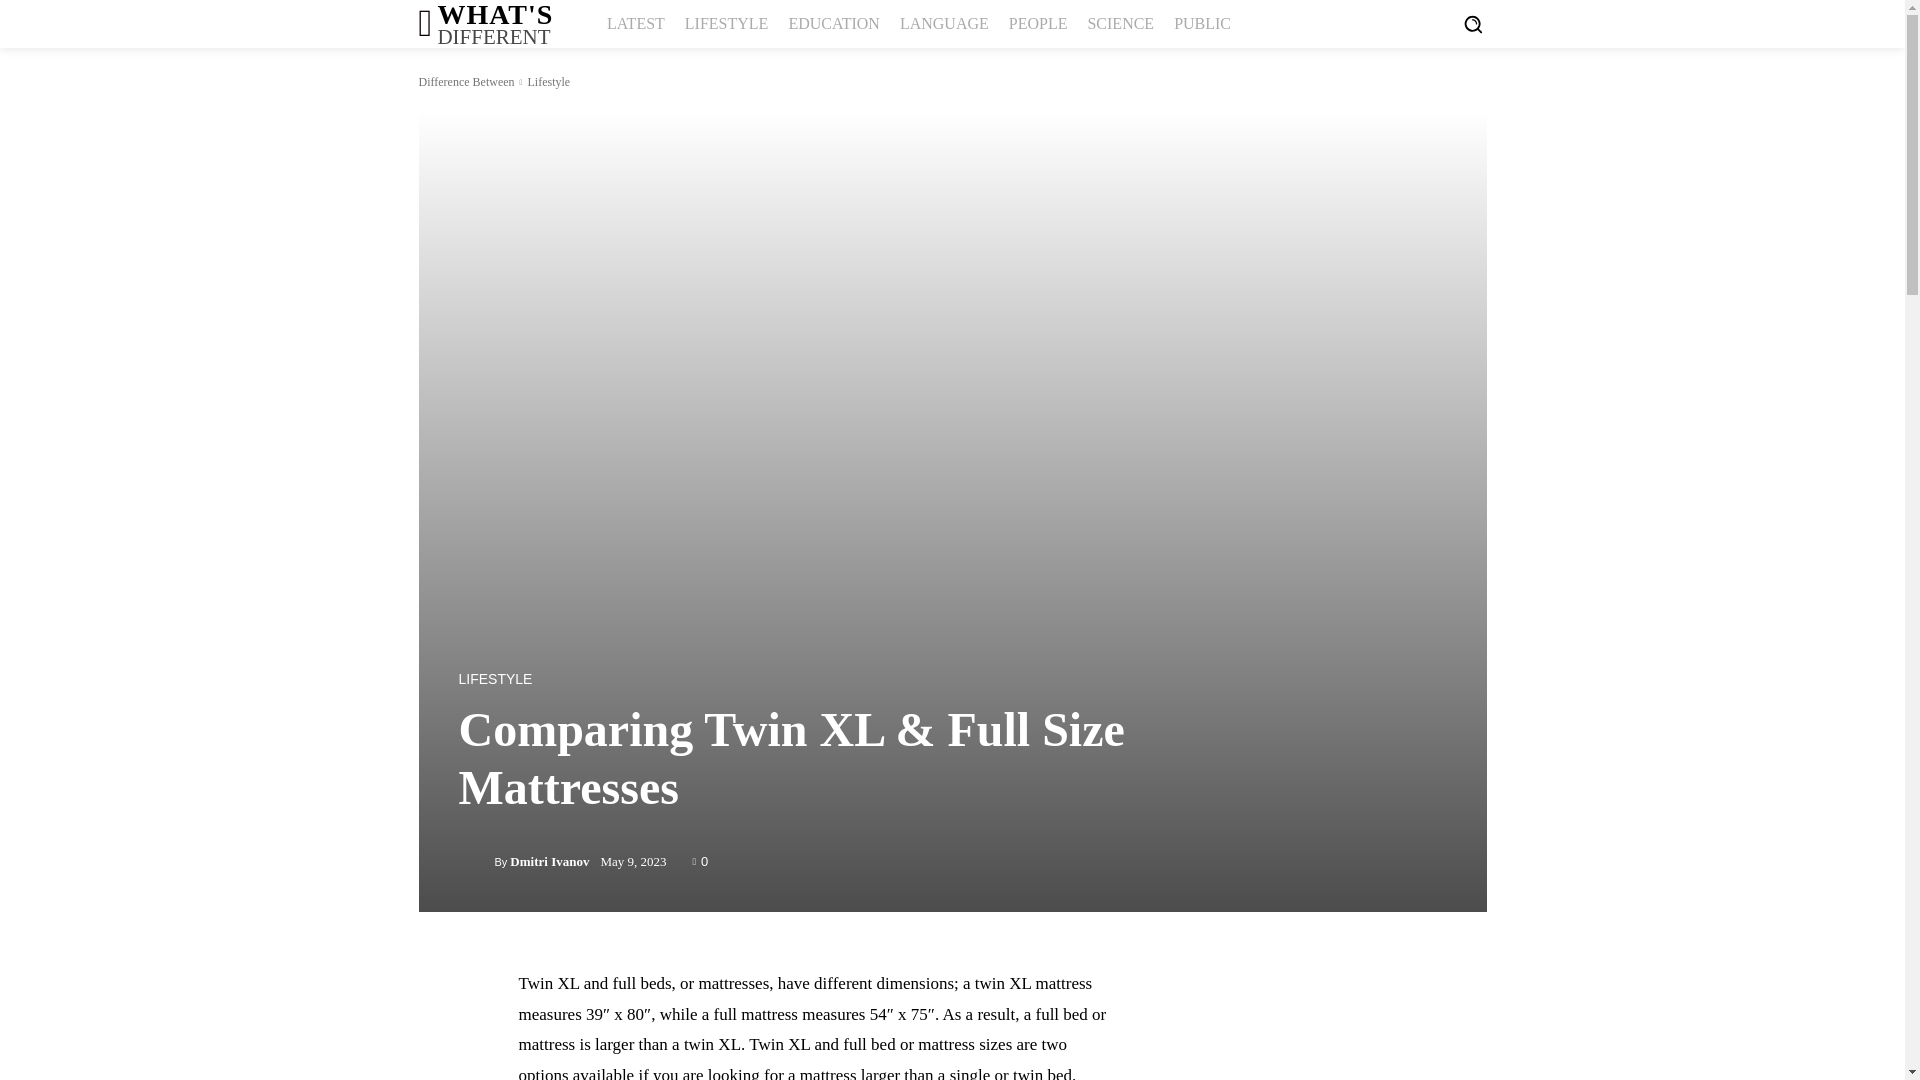  I want to click on 0, so click(700, 860).